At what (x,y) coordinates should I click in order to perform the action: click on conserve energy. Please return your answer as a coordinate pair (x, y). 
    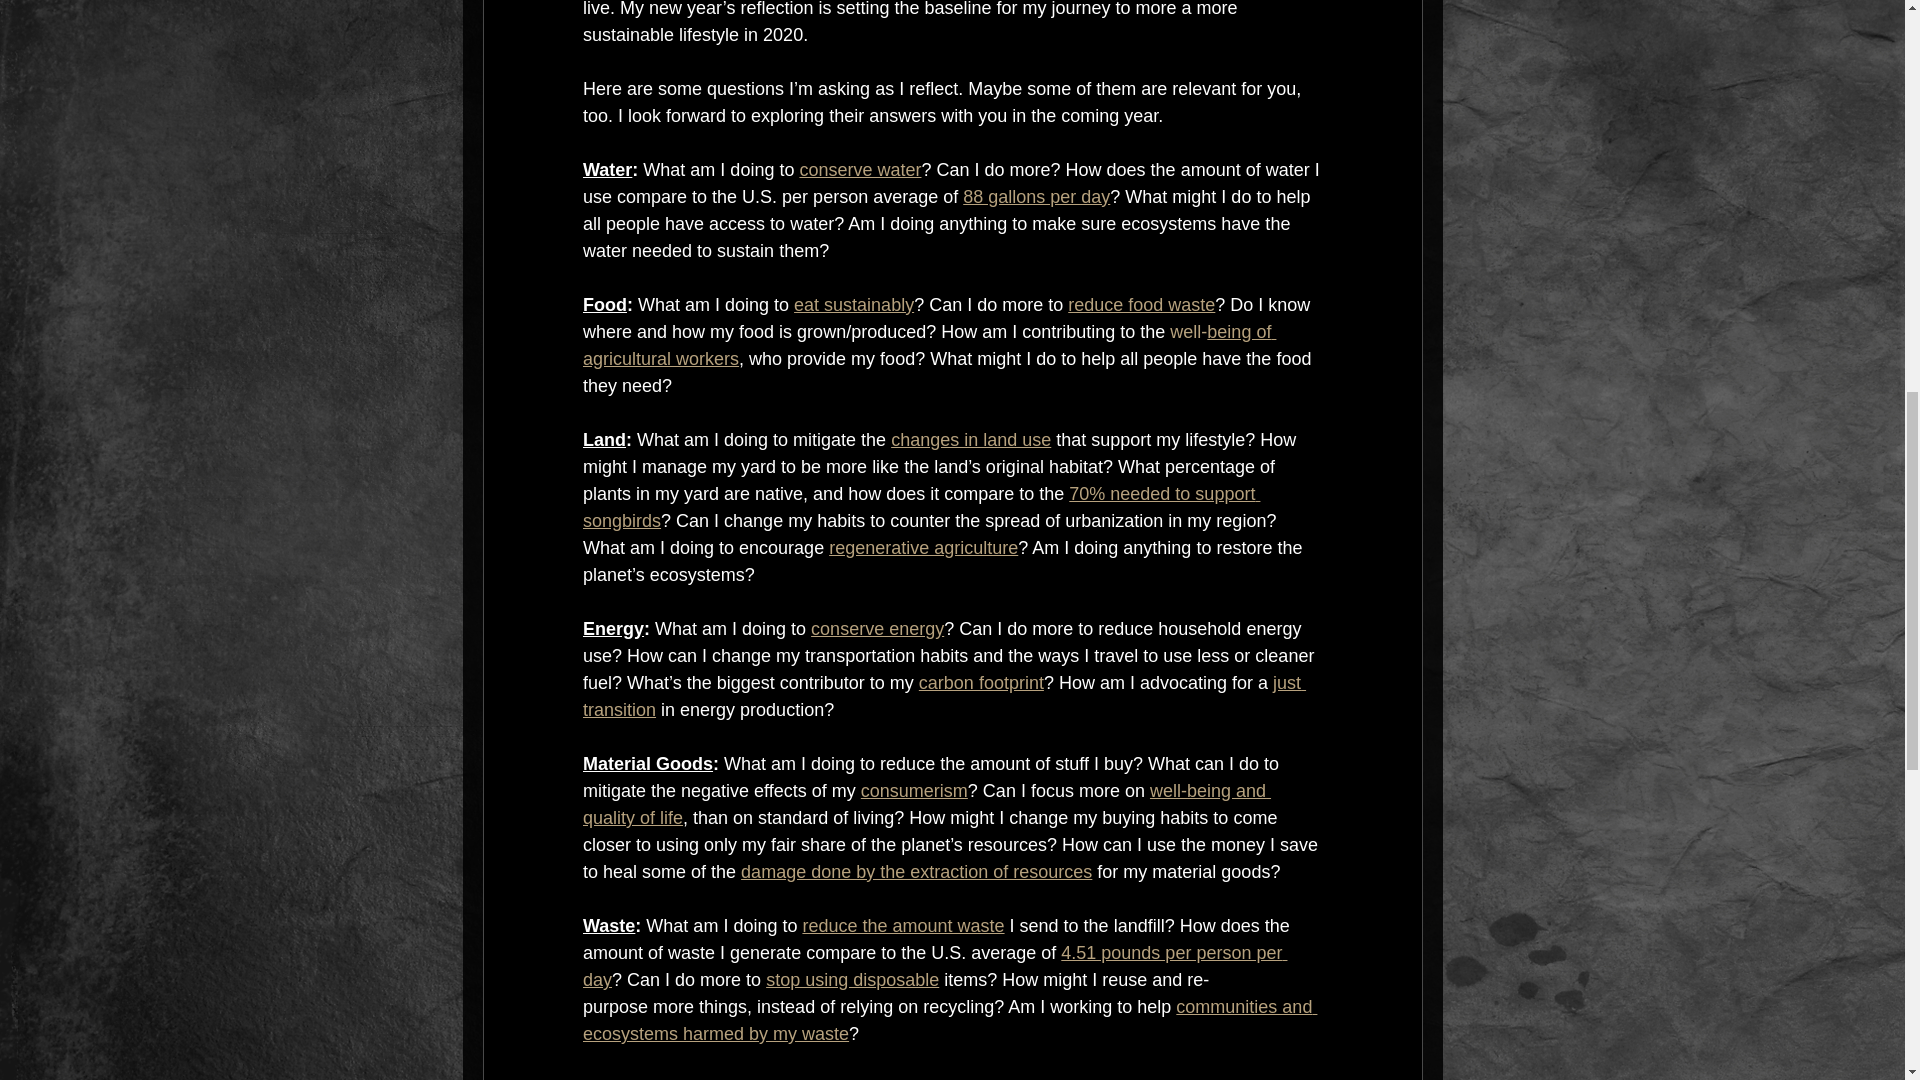
    Looking at the image, I should click on (877, 628).